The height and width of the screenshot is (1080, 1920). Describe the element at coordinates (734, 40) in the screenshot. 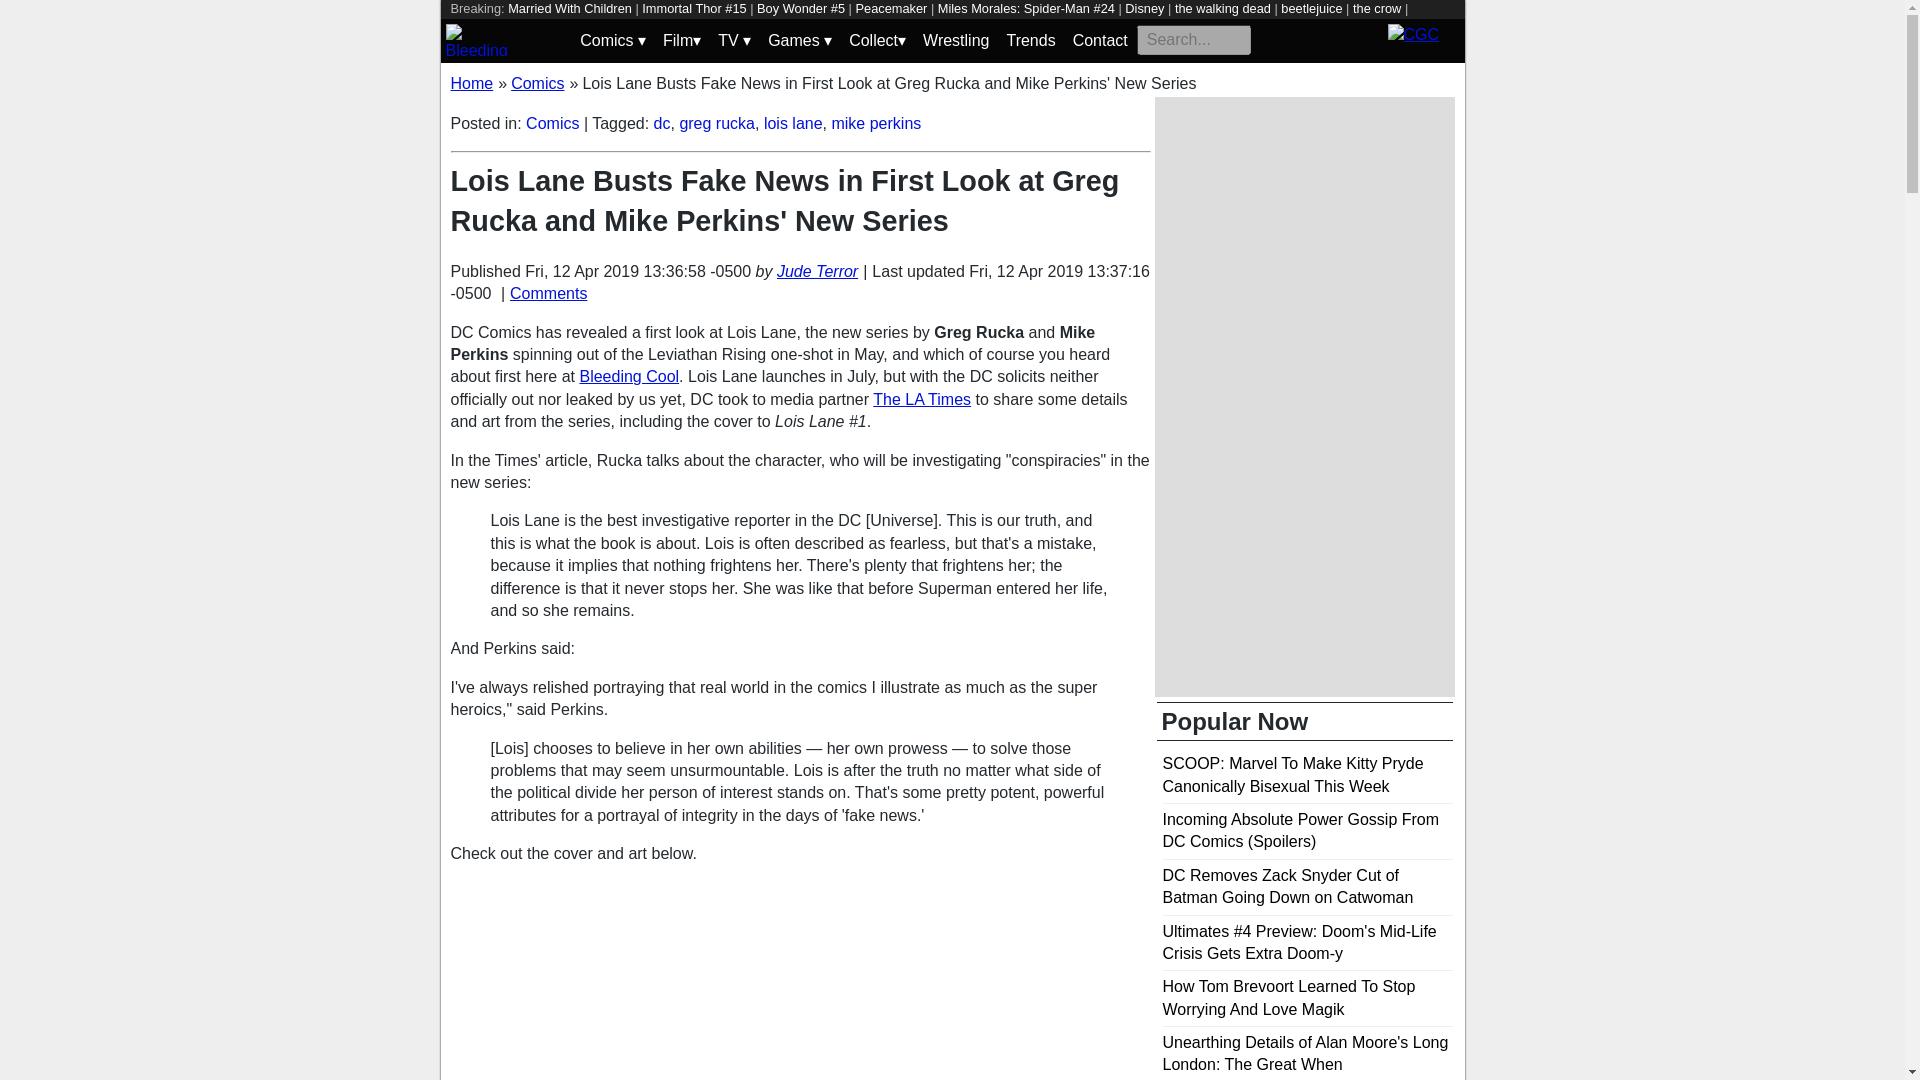

I see `Toggle Dropdown` at that location.